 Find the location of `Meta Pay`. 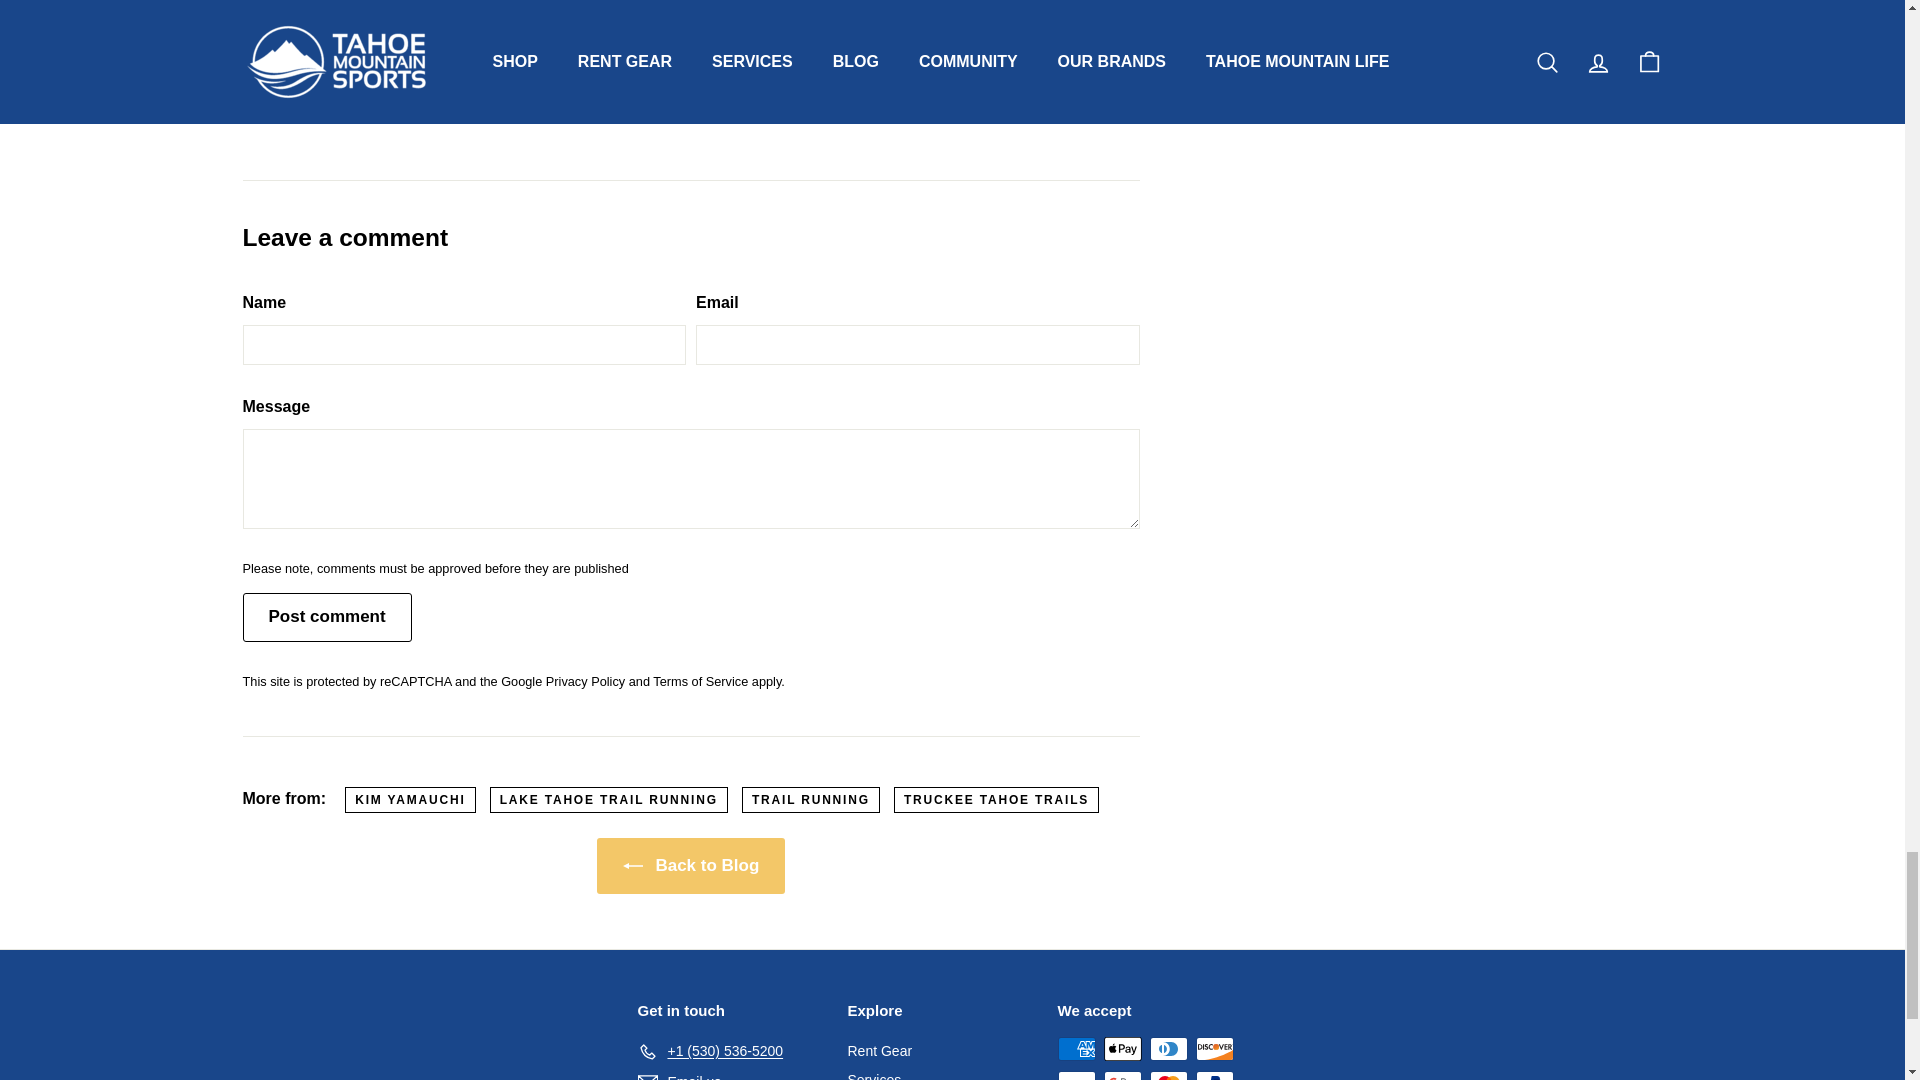

Meta Pay is located at coordinates (1076, 1076).